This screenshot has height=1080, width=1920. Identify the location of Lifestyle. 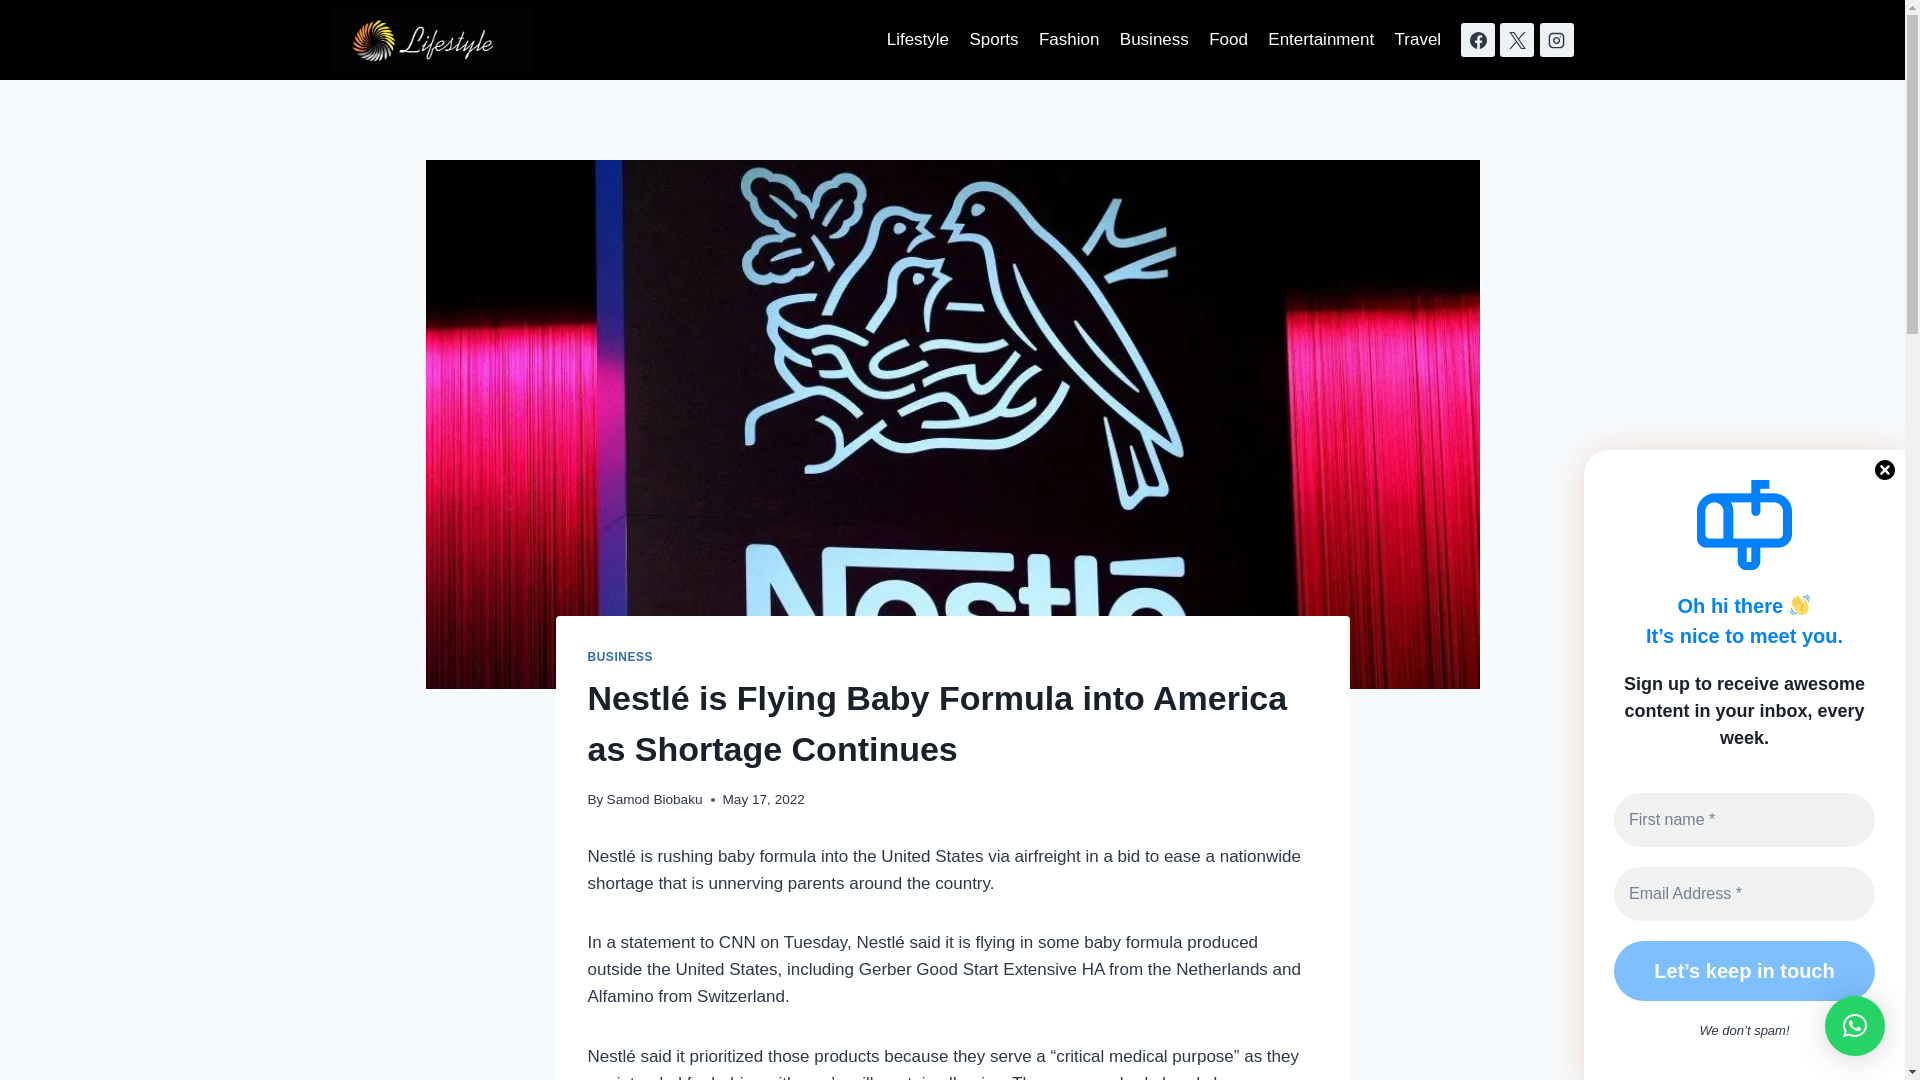
(916, 40).